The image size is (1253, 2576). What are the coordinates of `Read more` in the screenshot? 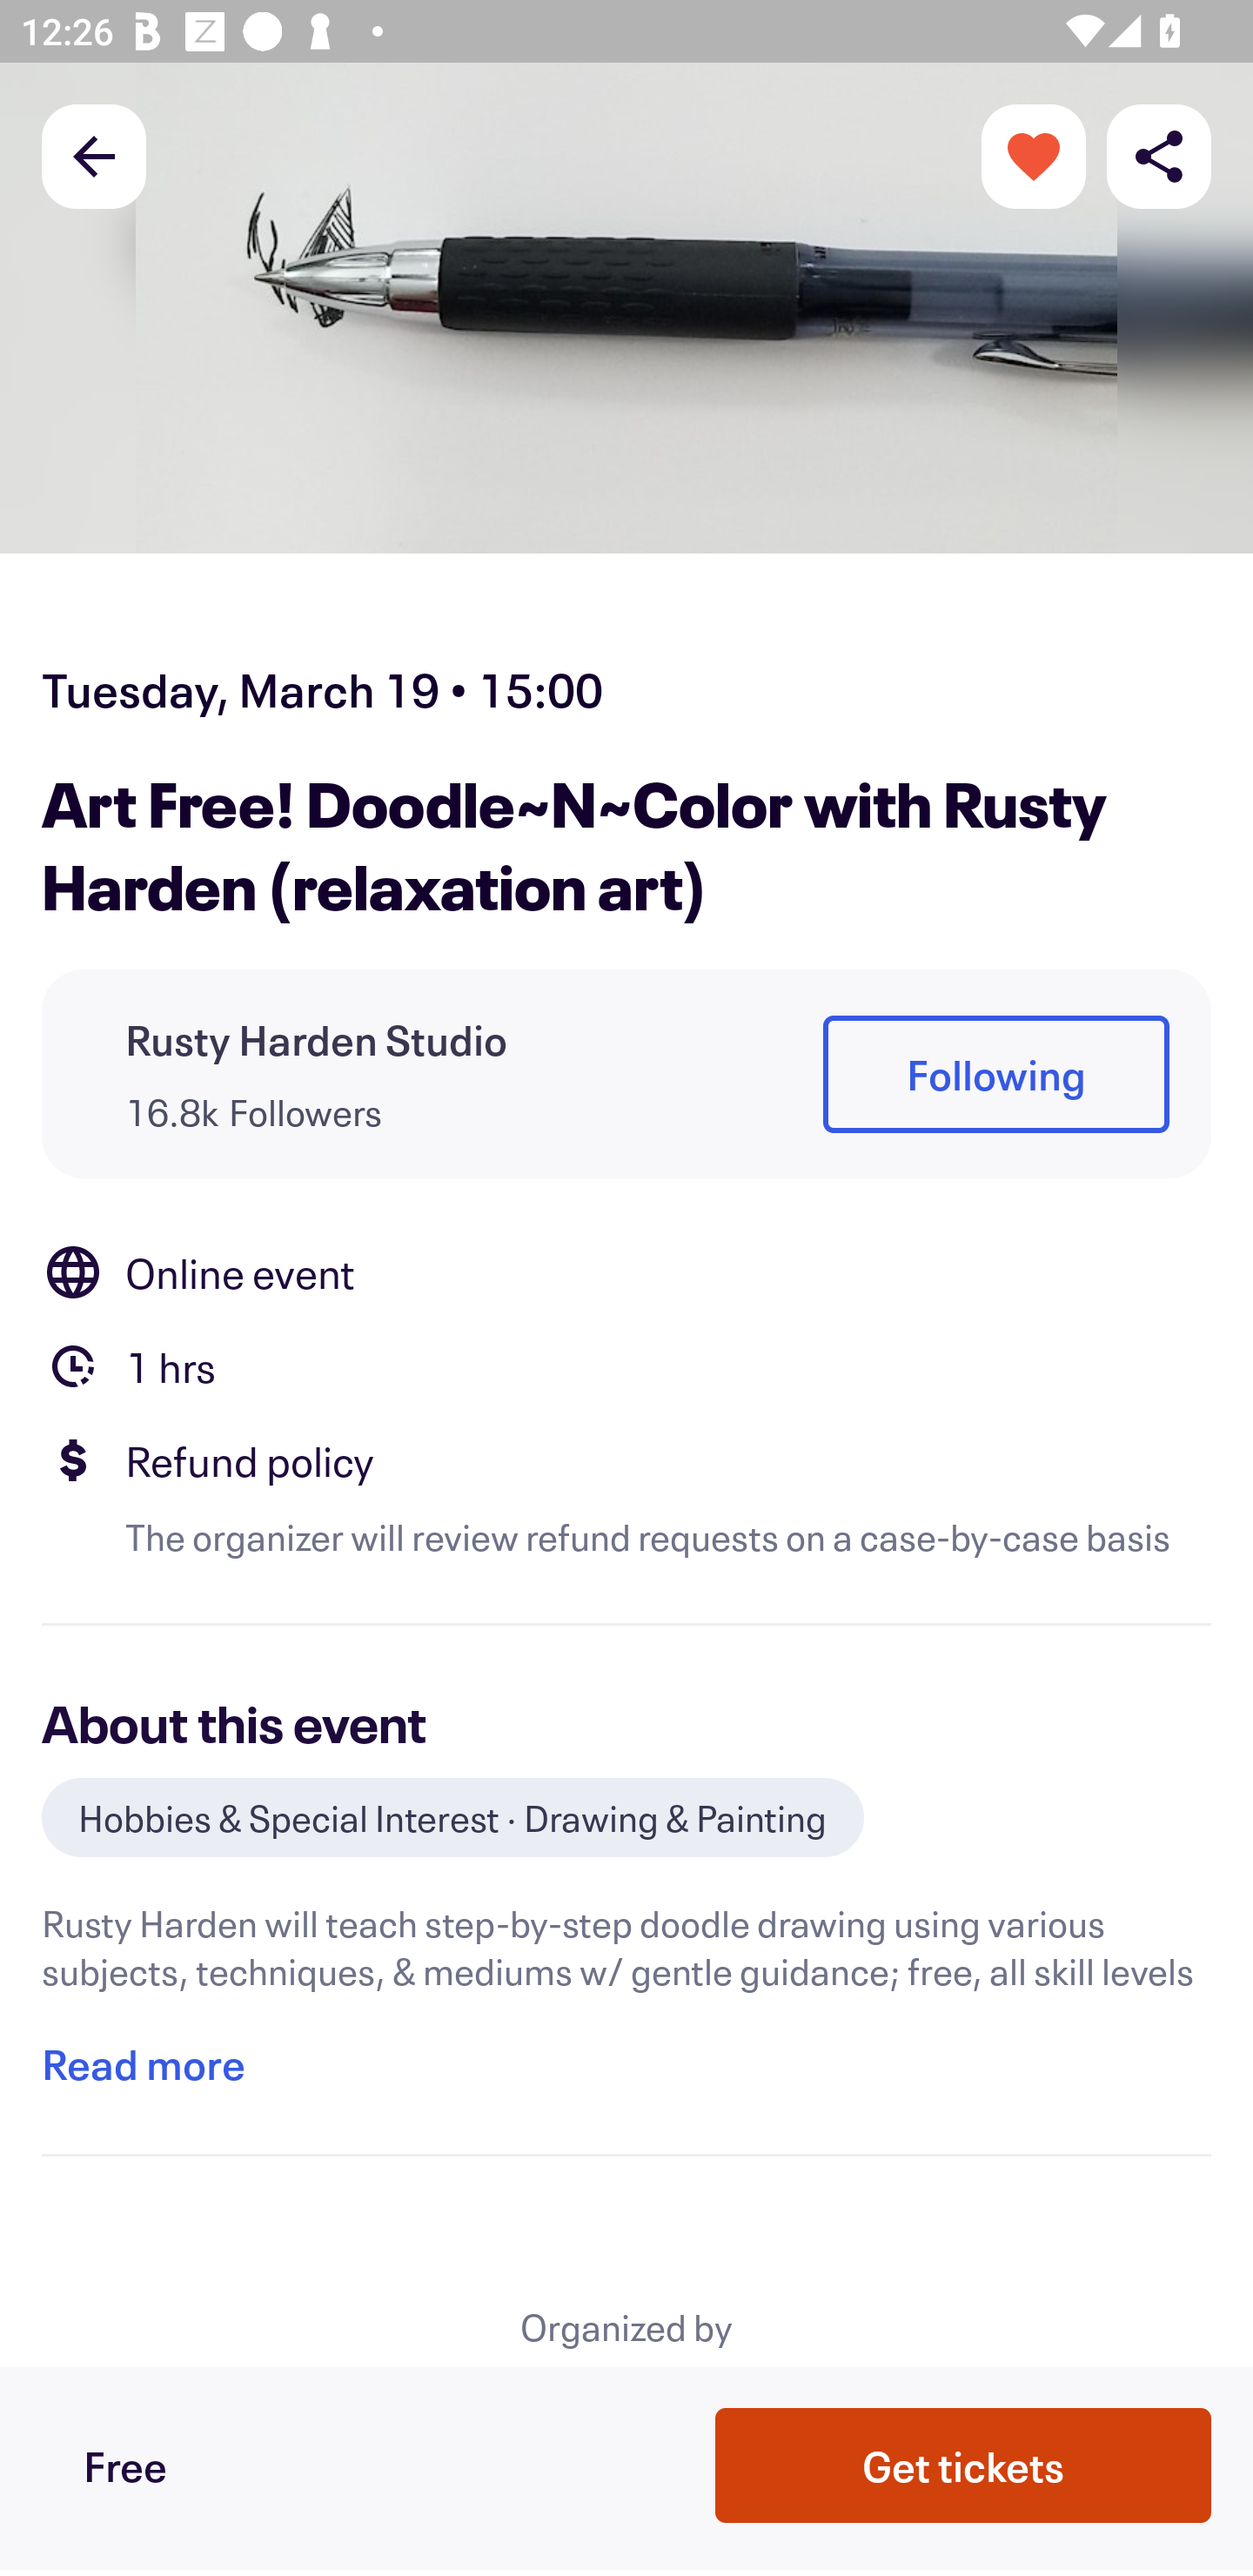 It's located at (143, 2064).